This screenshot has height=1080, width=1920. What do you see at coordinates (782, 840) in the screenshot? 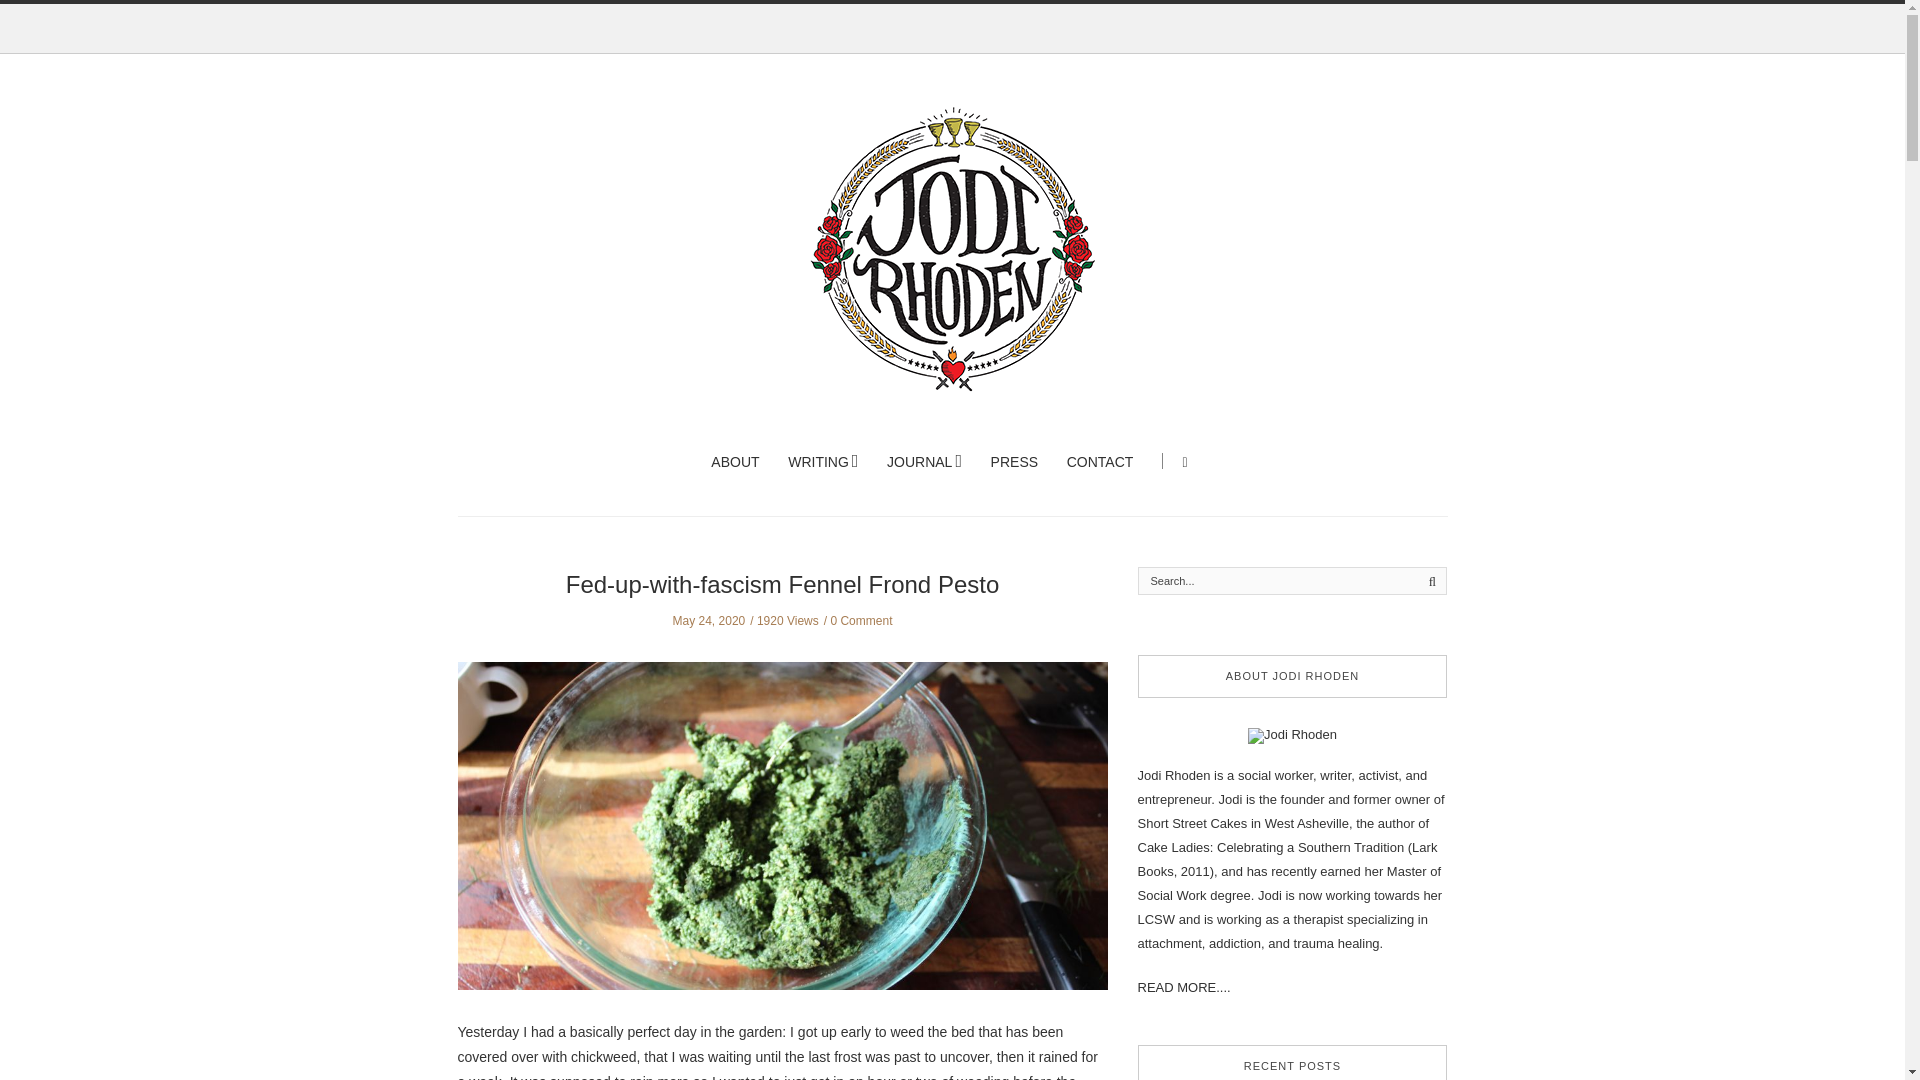
I see `Fed-up-with-fascism Fennel Frond Pesto` at bounding box center [782, 840].